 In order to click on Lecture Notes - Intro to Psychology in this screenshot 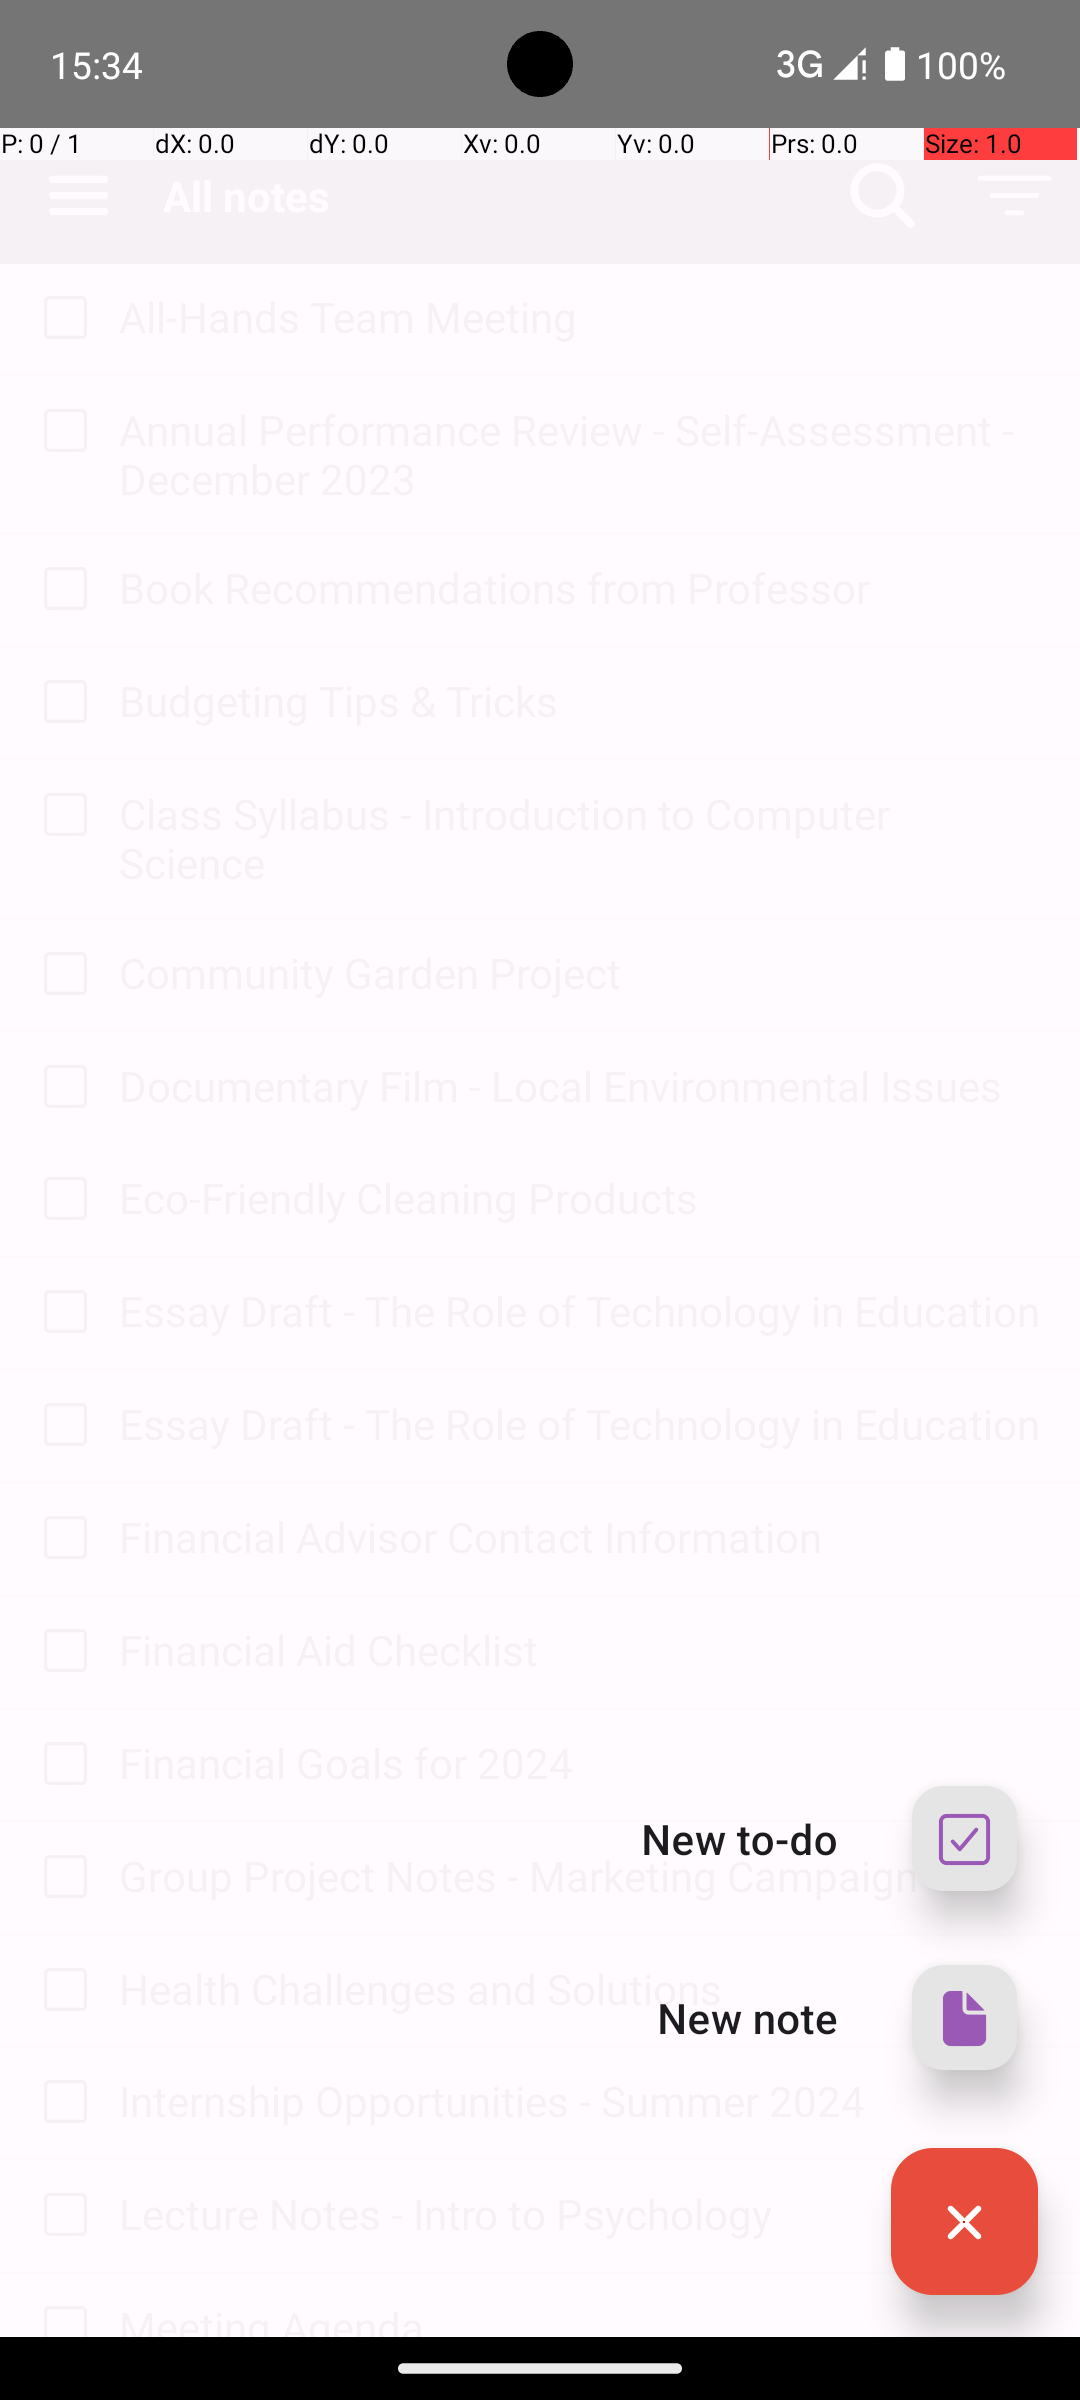, I will do `click(580, 2214)`.